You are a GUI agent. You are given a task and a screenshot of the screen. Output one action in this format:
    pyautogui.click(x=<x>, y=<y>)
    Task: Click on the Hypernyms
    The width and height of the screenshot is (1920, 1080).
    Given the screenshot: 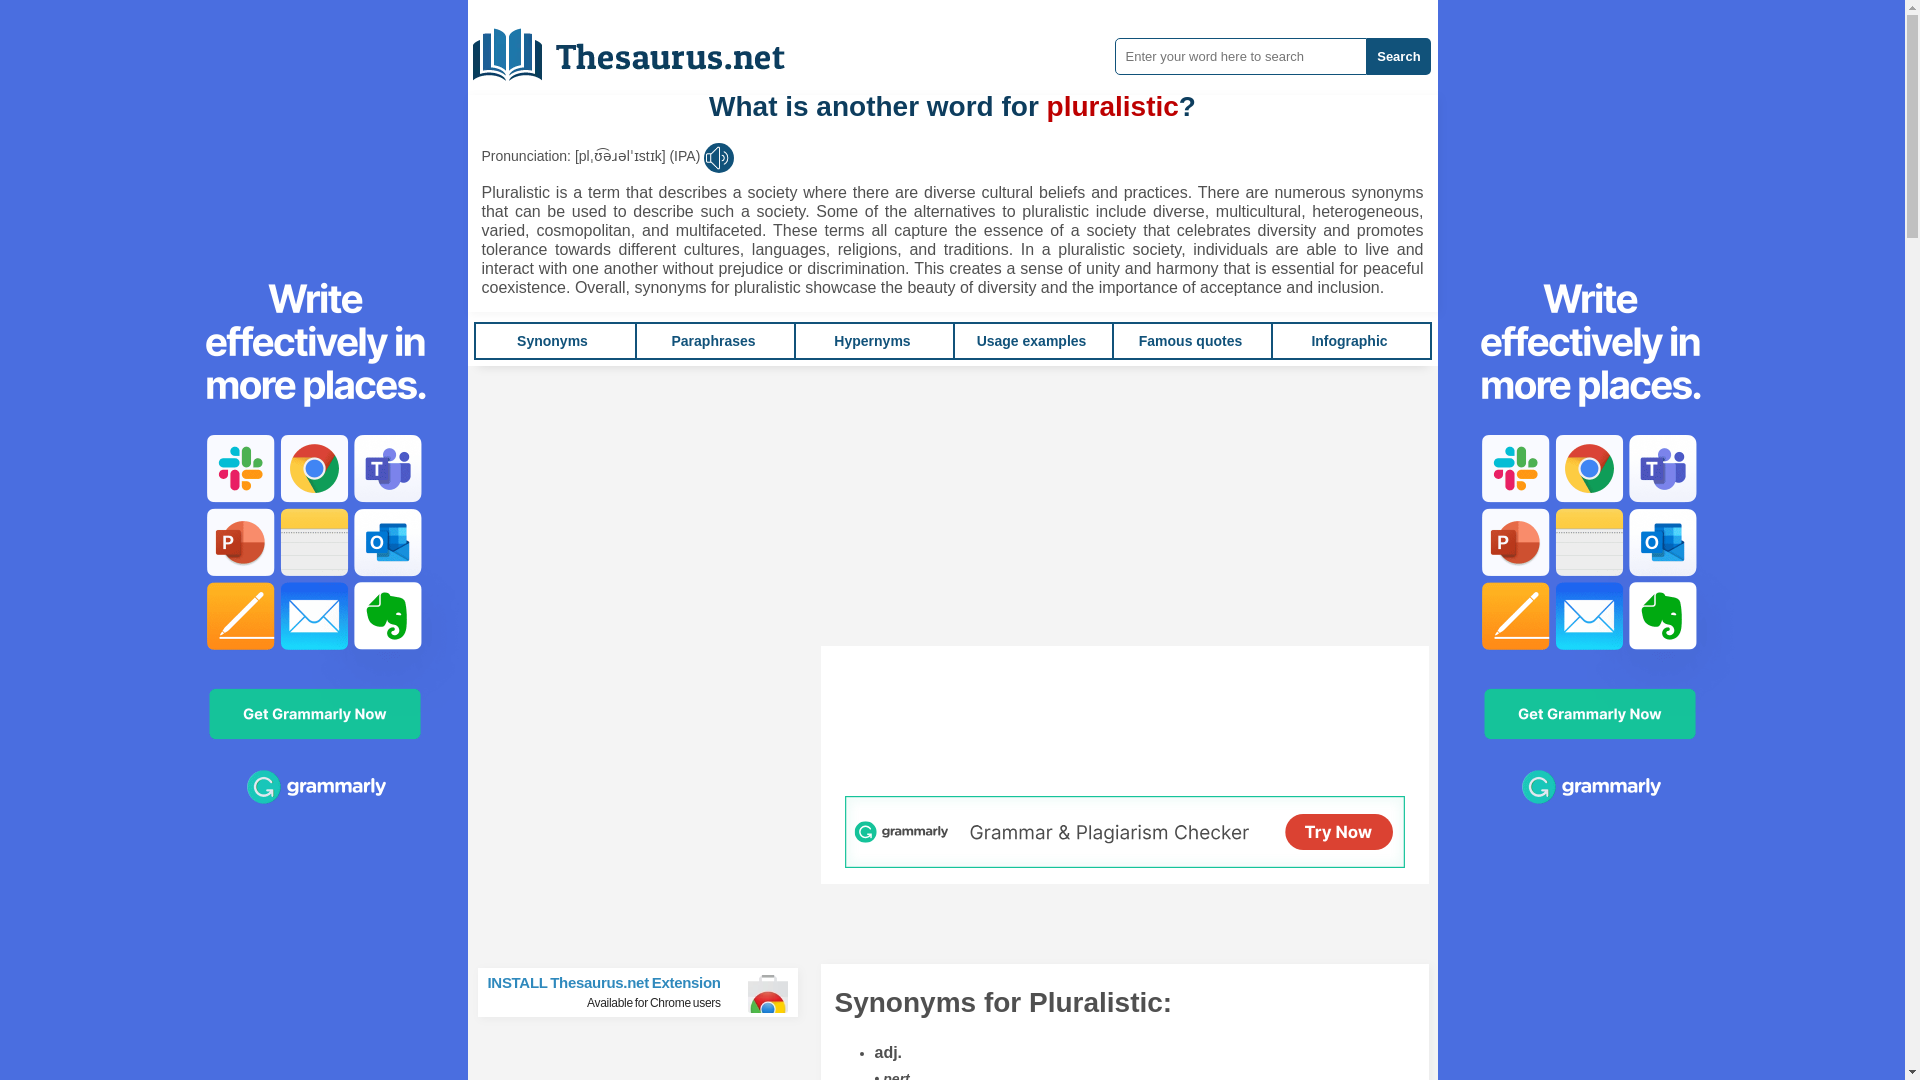 What is the action you would take?
    pyautogui.click(x=646, y=992)
    